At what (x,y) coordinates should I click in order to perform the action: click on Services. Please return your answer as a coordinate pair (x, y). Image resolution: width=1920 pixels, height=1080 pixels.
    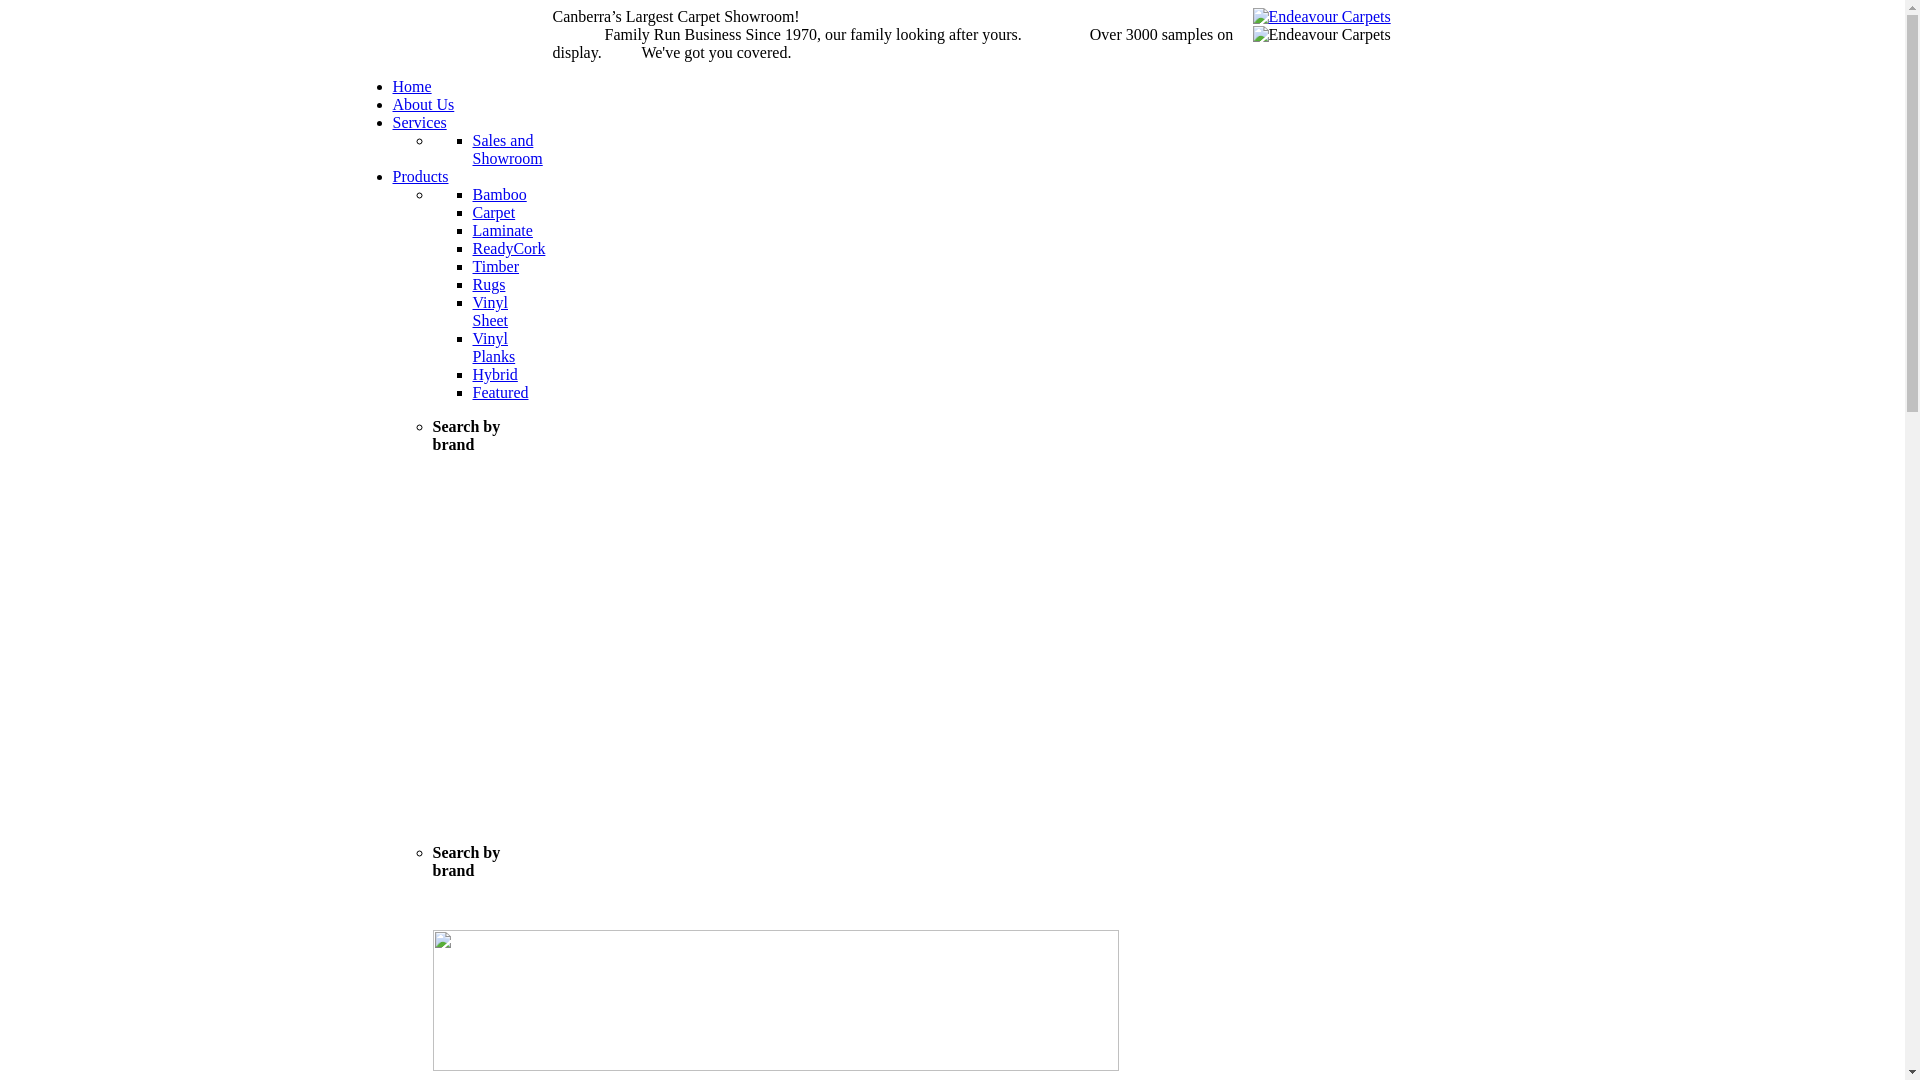
    Looking at the image, I should click on (419, 122).